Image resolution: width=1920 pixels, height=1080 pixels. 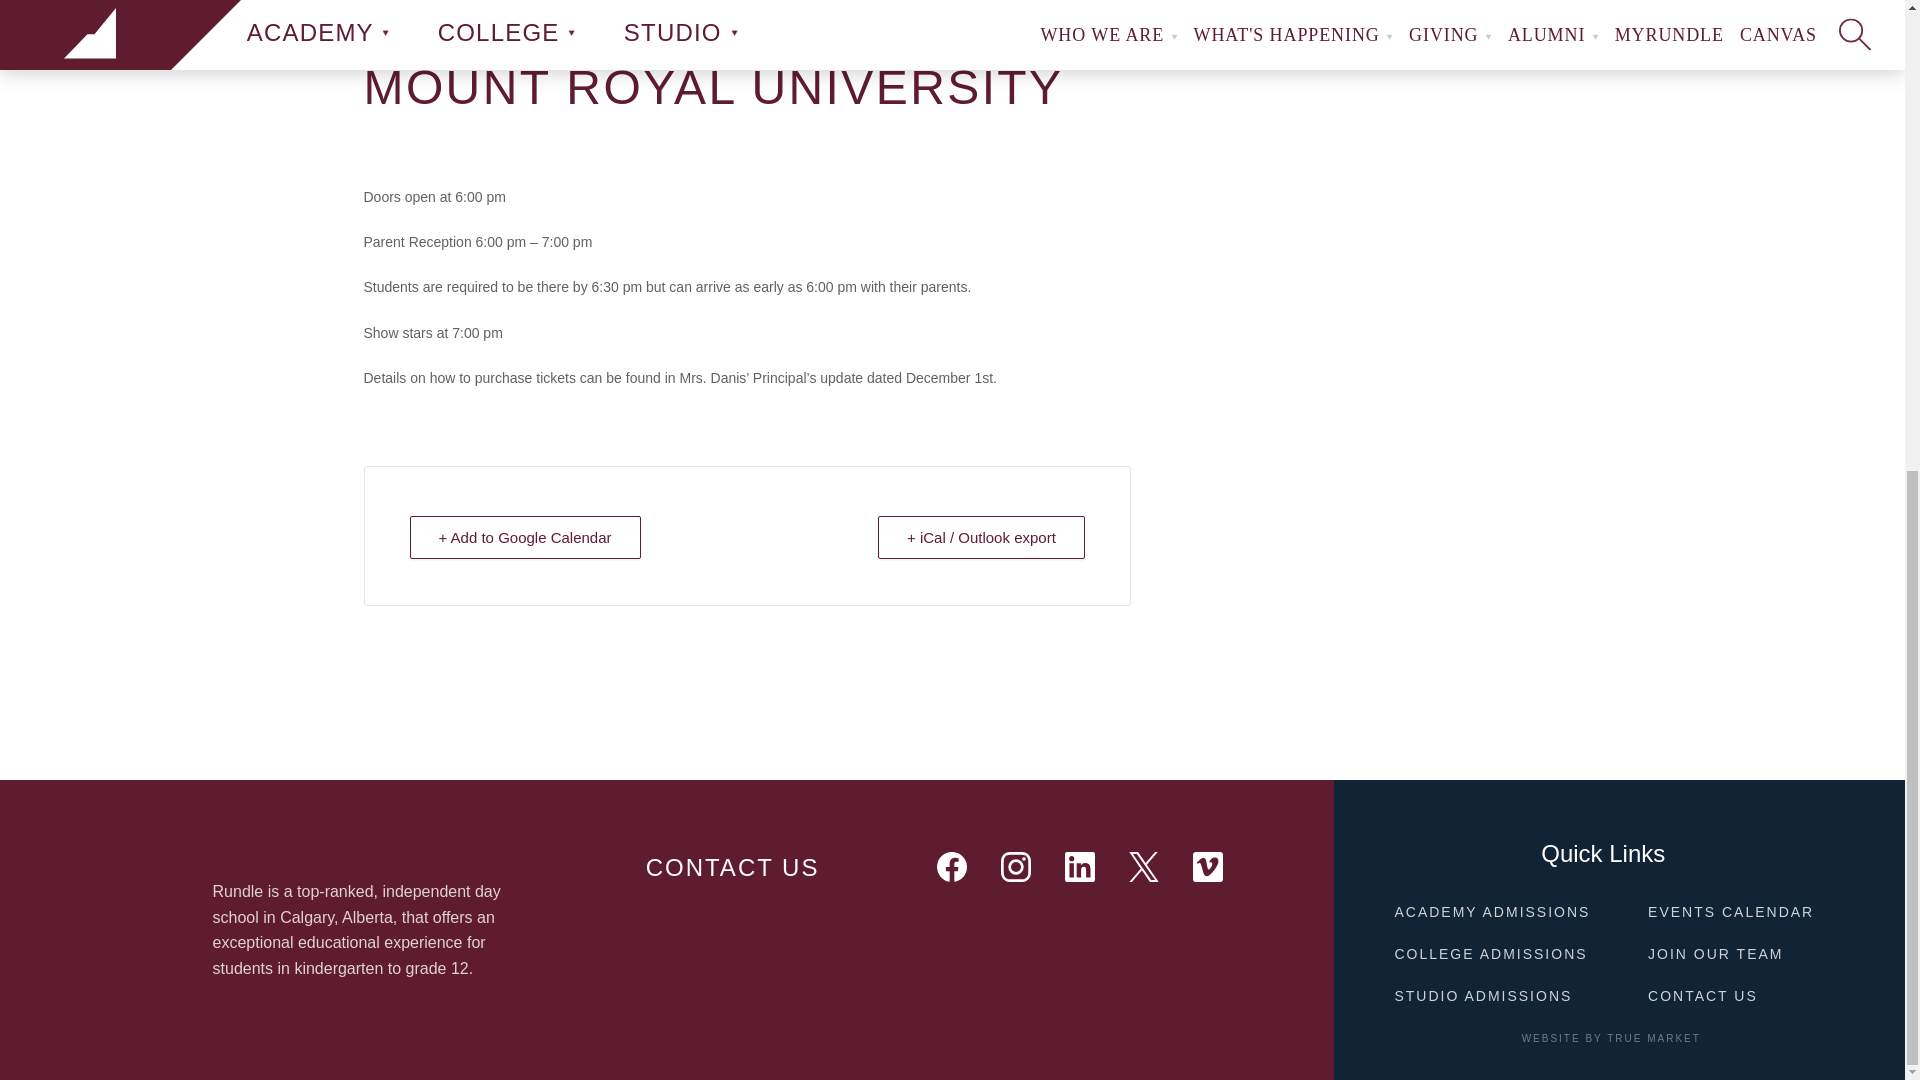 What do you see at coordinates (1080, 868) in the screenshot?
I see `LinkedIn` at bounding box center [1080, 868].